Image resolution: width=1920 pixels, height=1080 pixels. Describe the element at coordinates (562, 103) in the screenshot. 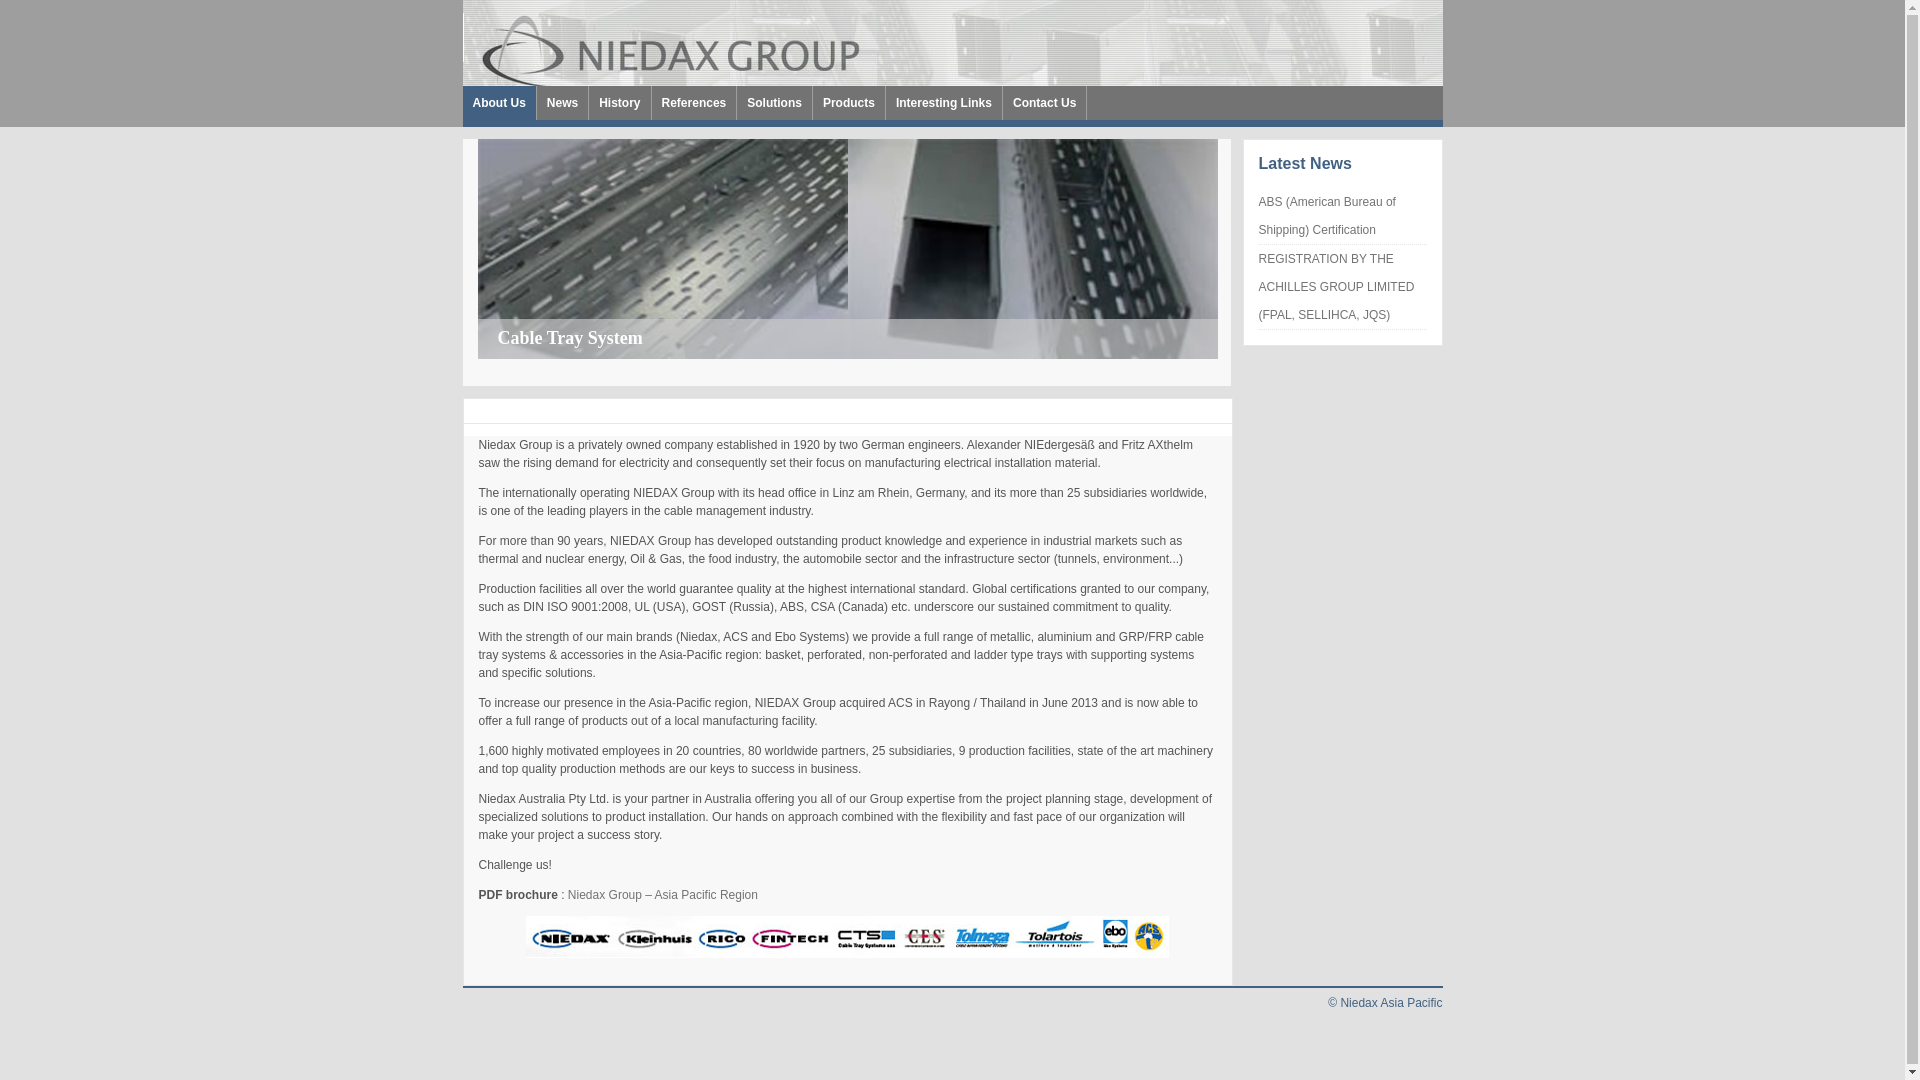

I see `News` at that location.